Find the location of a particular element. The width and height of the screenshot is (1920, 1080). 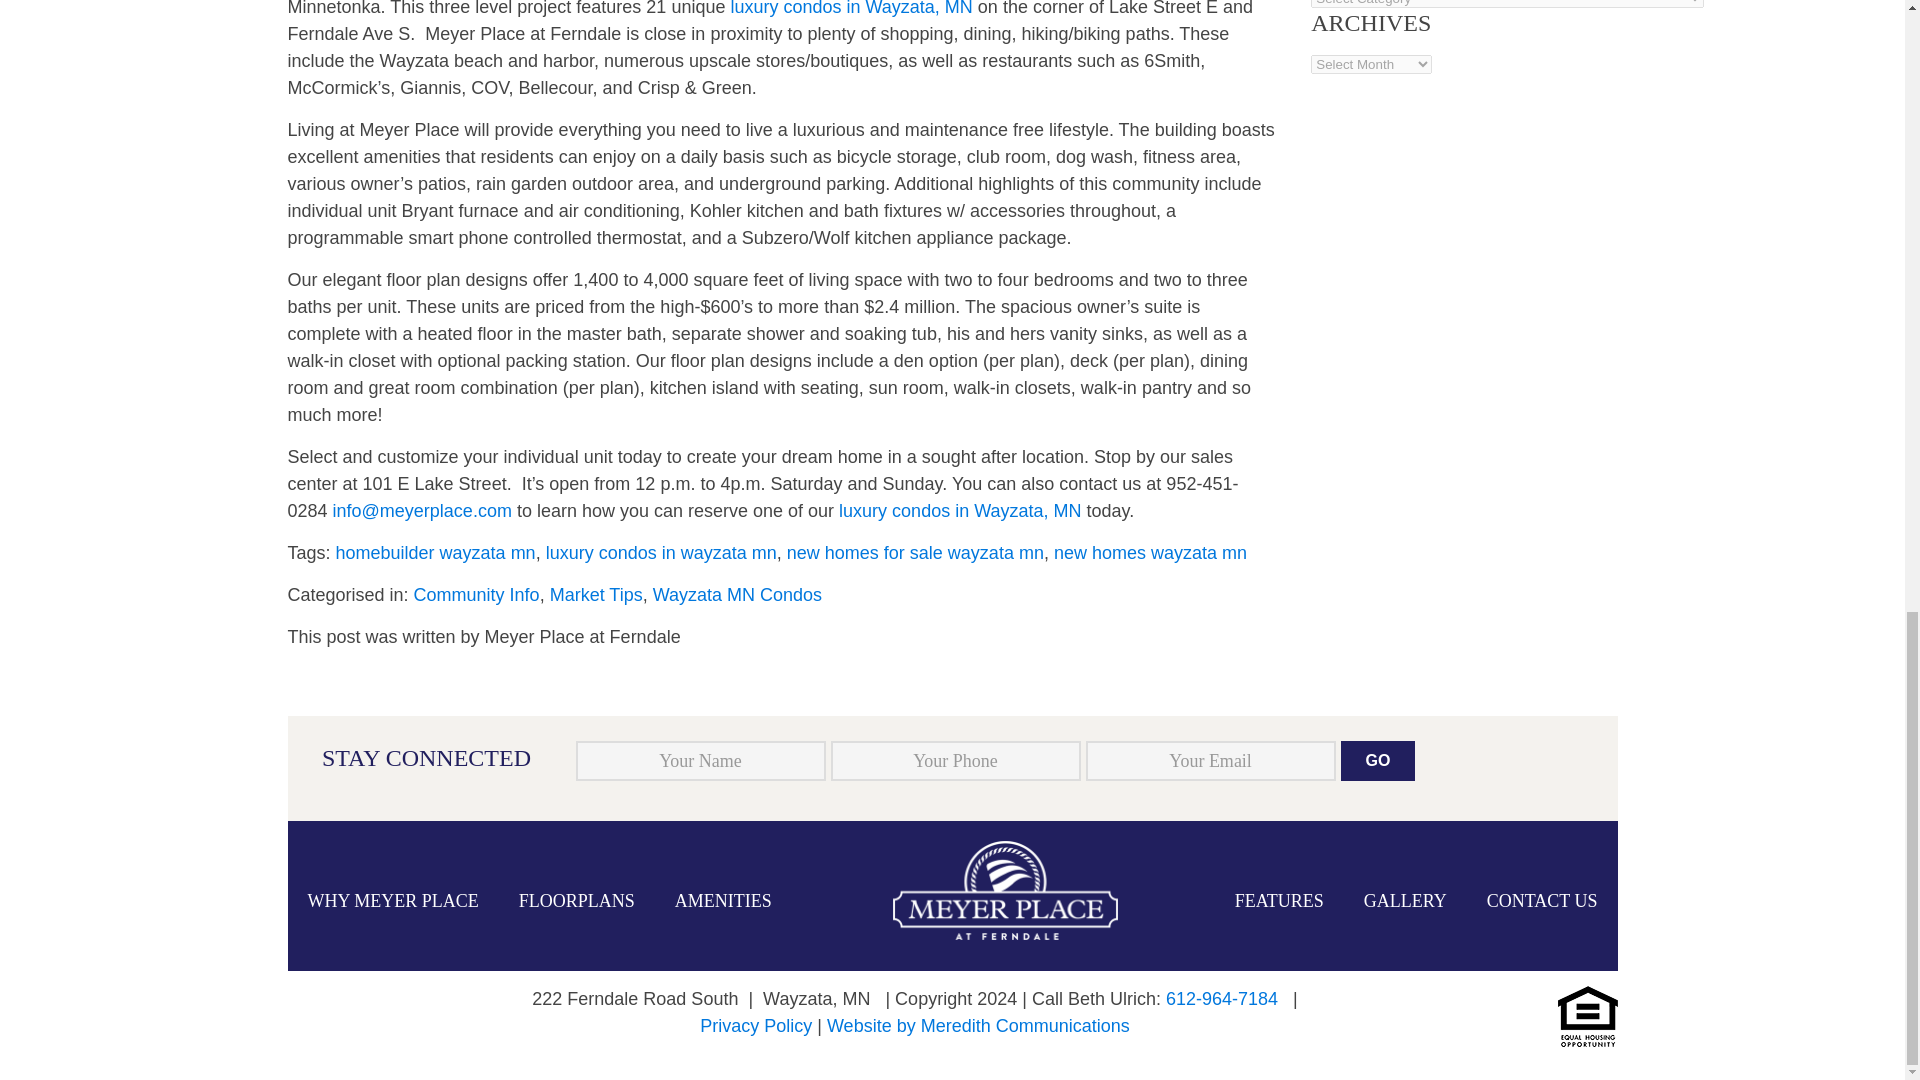

luxury condos in wayzata mn is located at coordinates (661, 552).